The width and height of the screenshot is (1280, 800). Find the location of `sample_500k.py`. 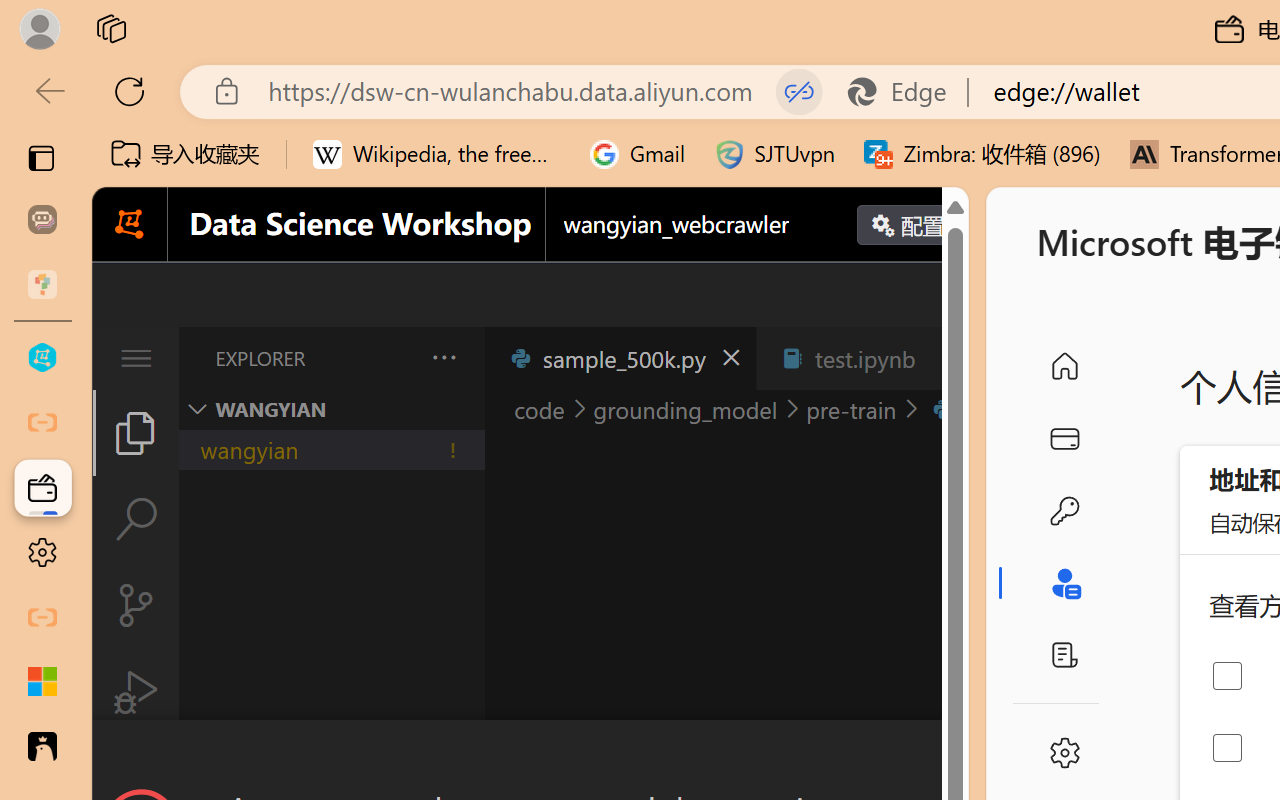

sample_500k.py is located at coordinates (620, 358).